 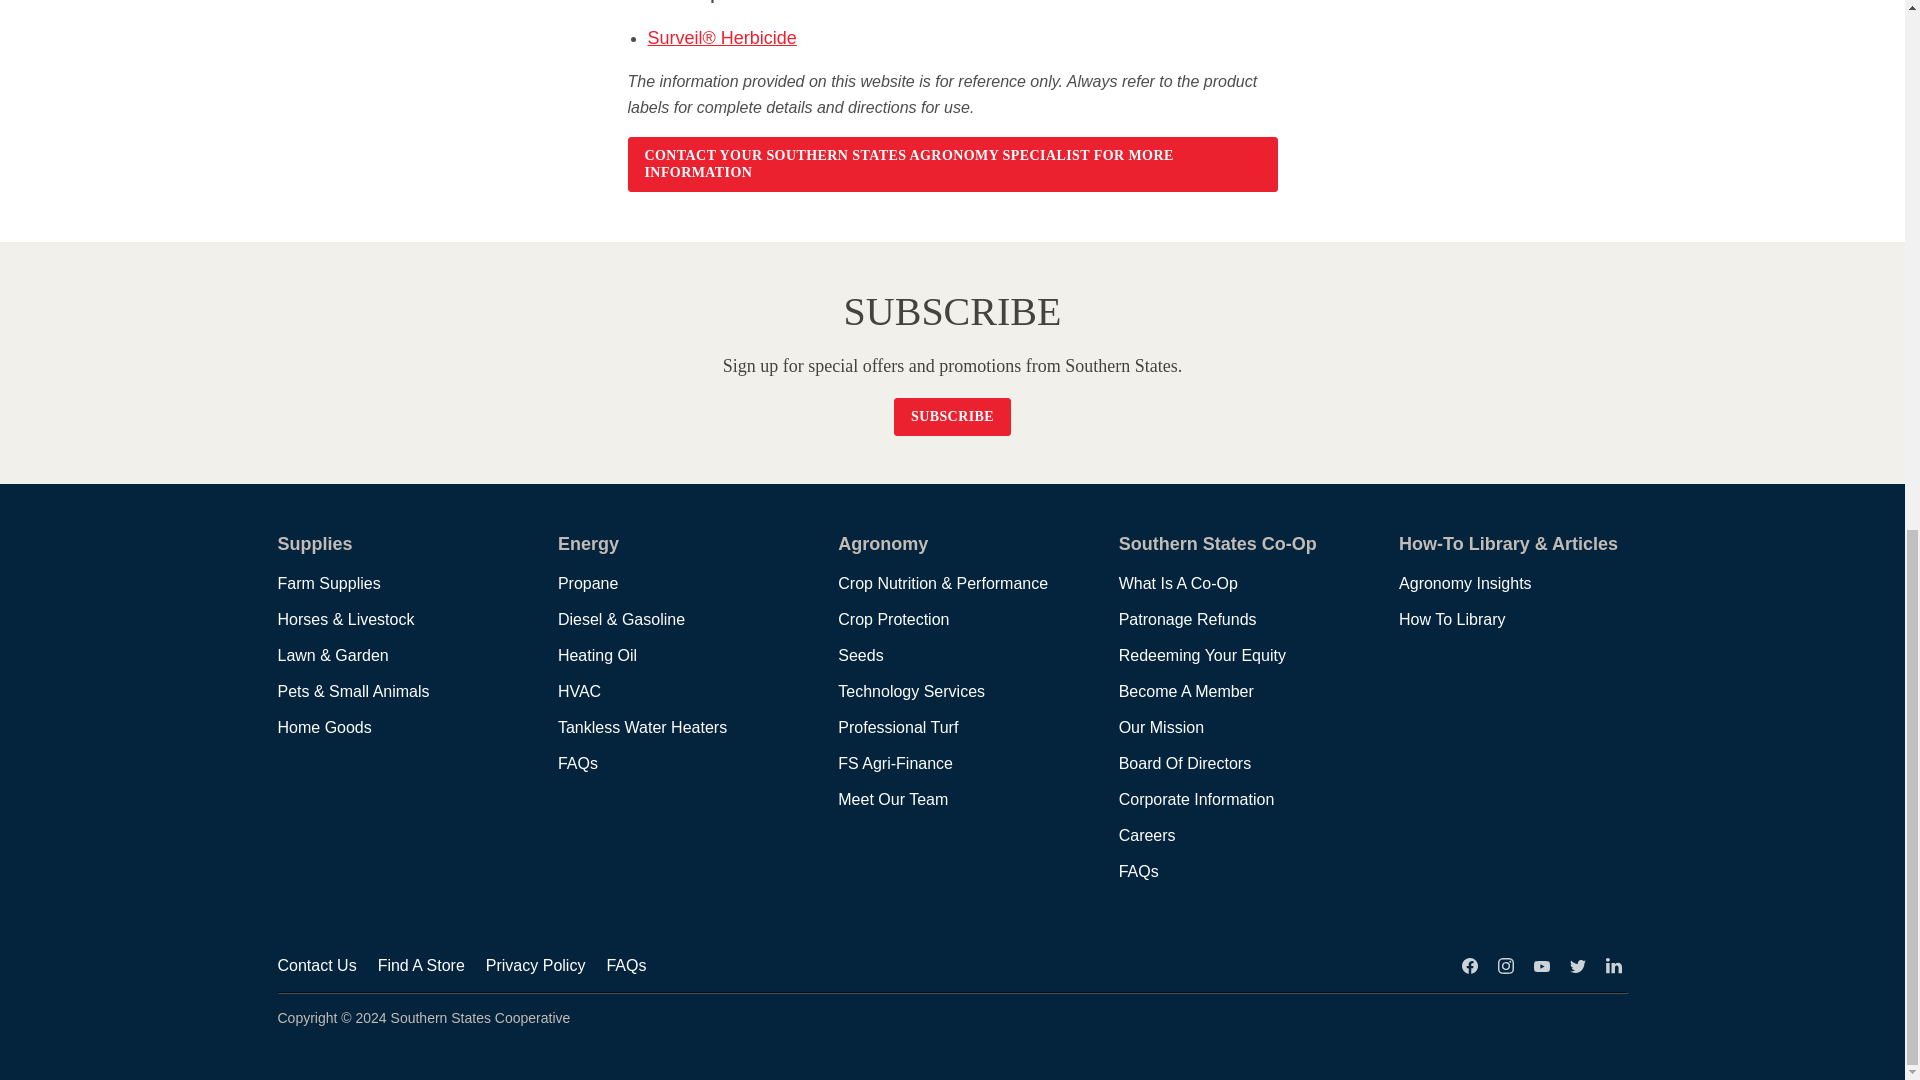 What do you see at coordinates (1614, 965) in the screenshot?
I see `LinkedIn` at bounding box center [1614, 965].